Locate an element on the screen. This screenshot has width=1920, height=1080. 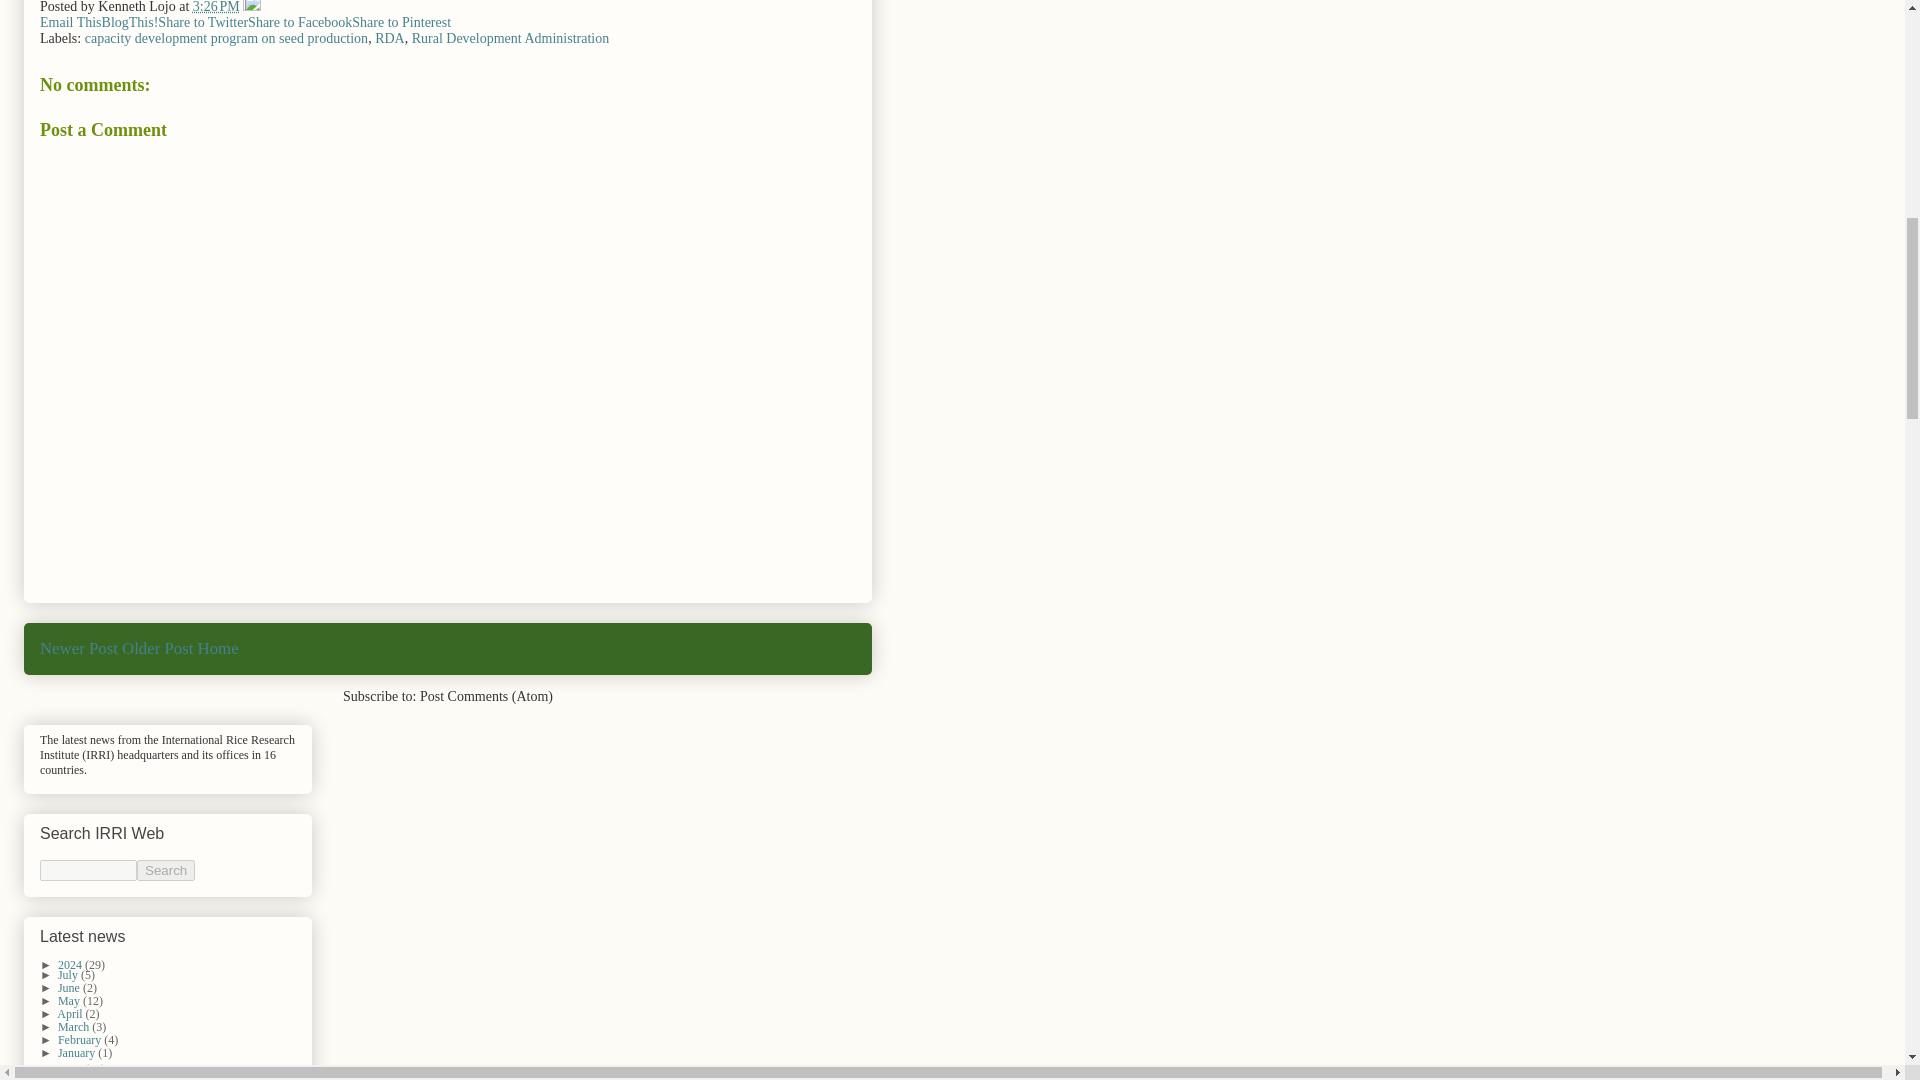
permanent link is located at coordinates (216, 7).